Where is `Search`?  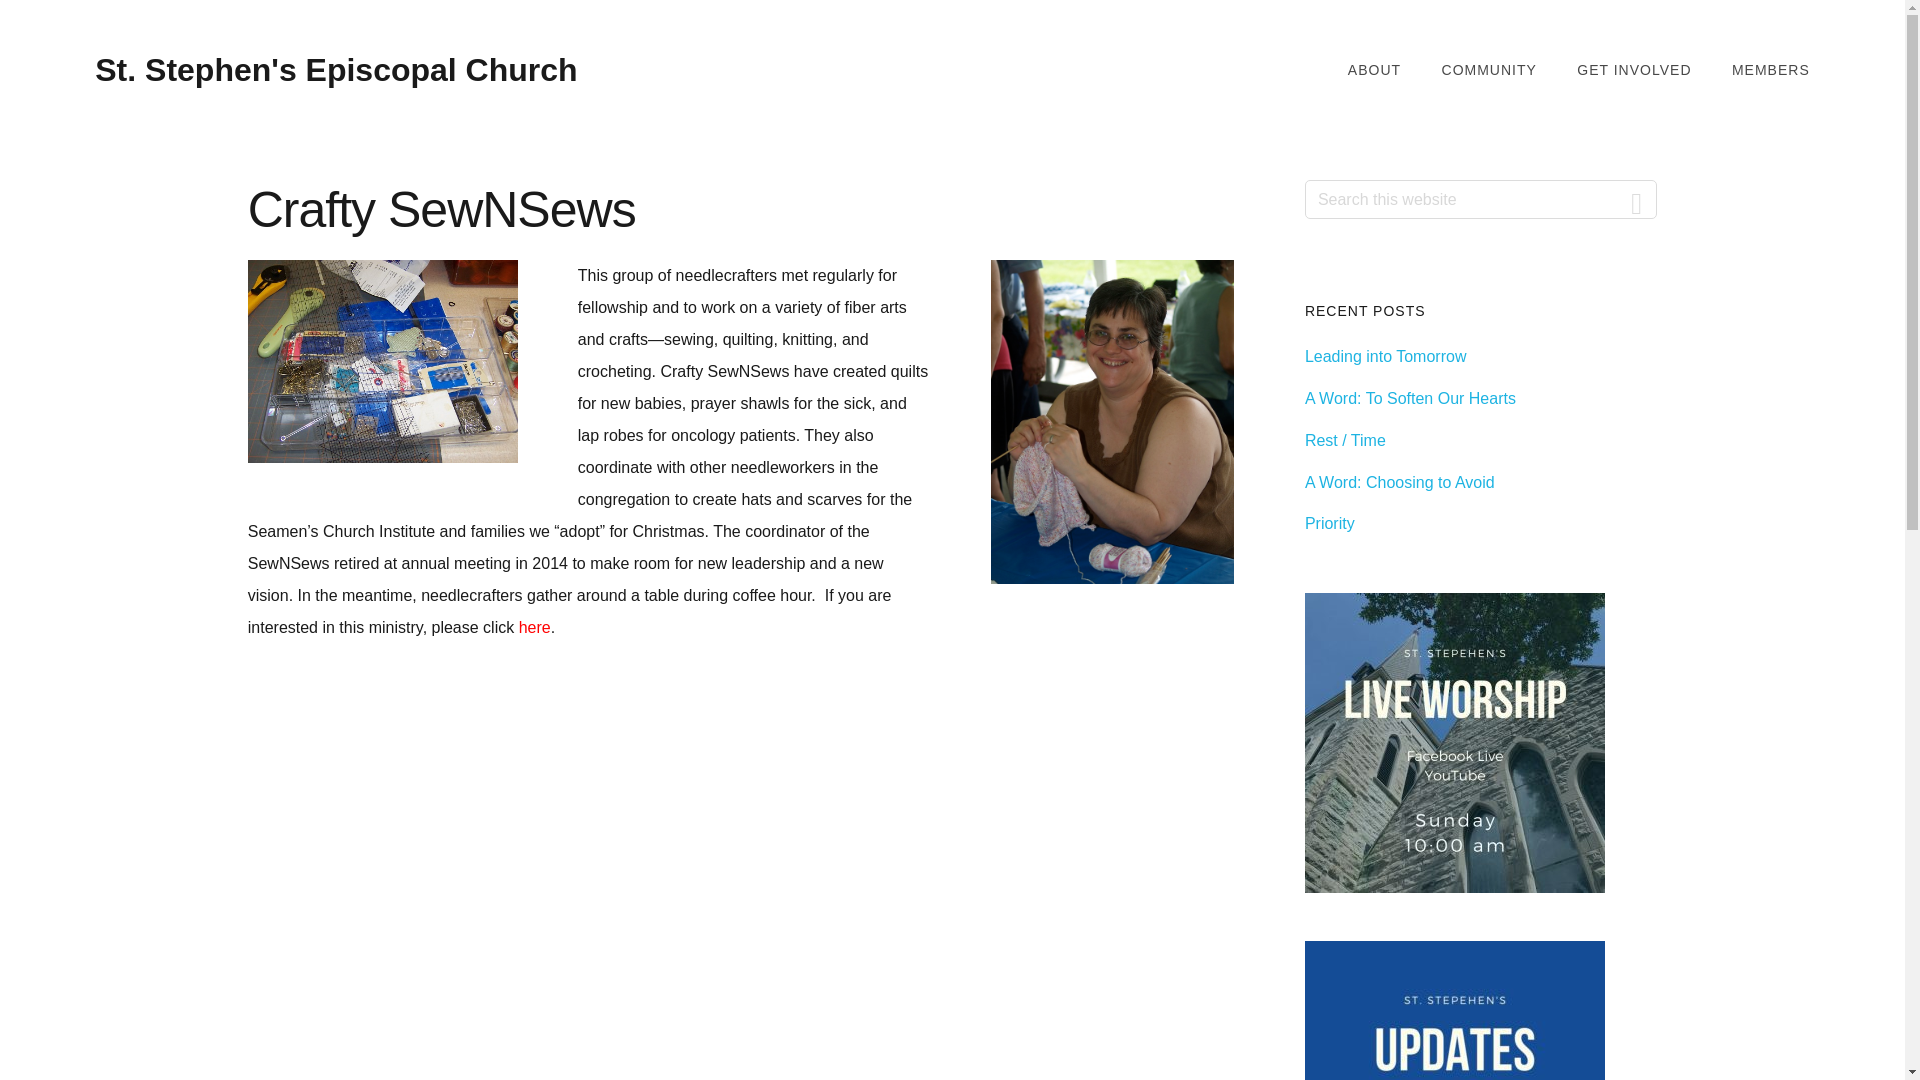
Search is located at coordinates (1636, 200).